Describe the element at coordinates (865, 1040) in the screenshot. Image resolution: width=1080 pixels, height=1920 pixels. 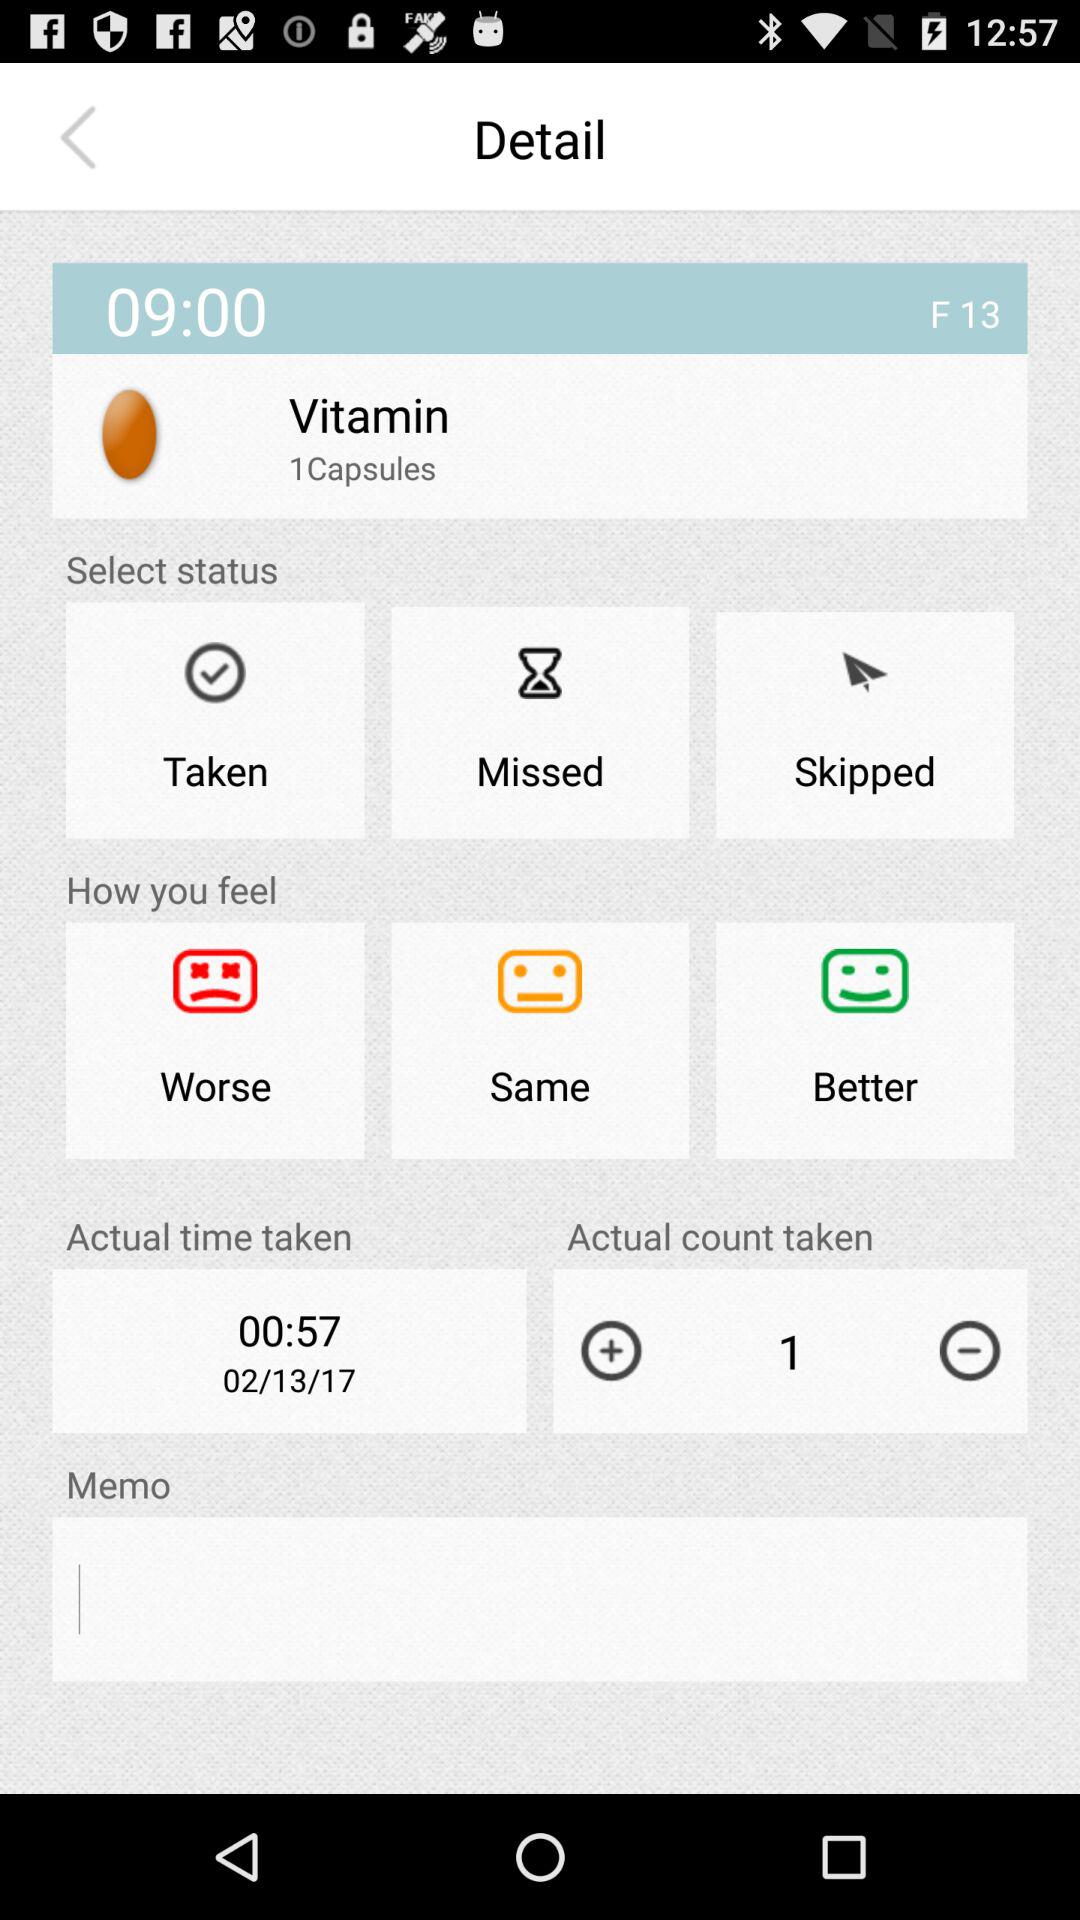
I see `choose the icon next to the same` at that location.